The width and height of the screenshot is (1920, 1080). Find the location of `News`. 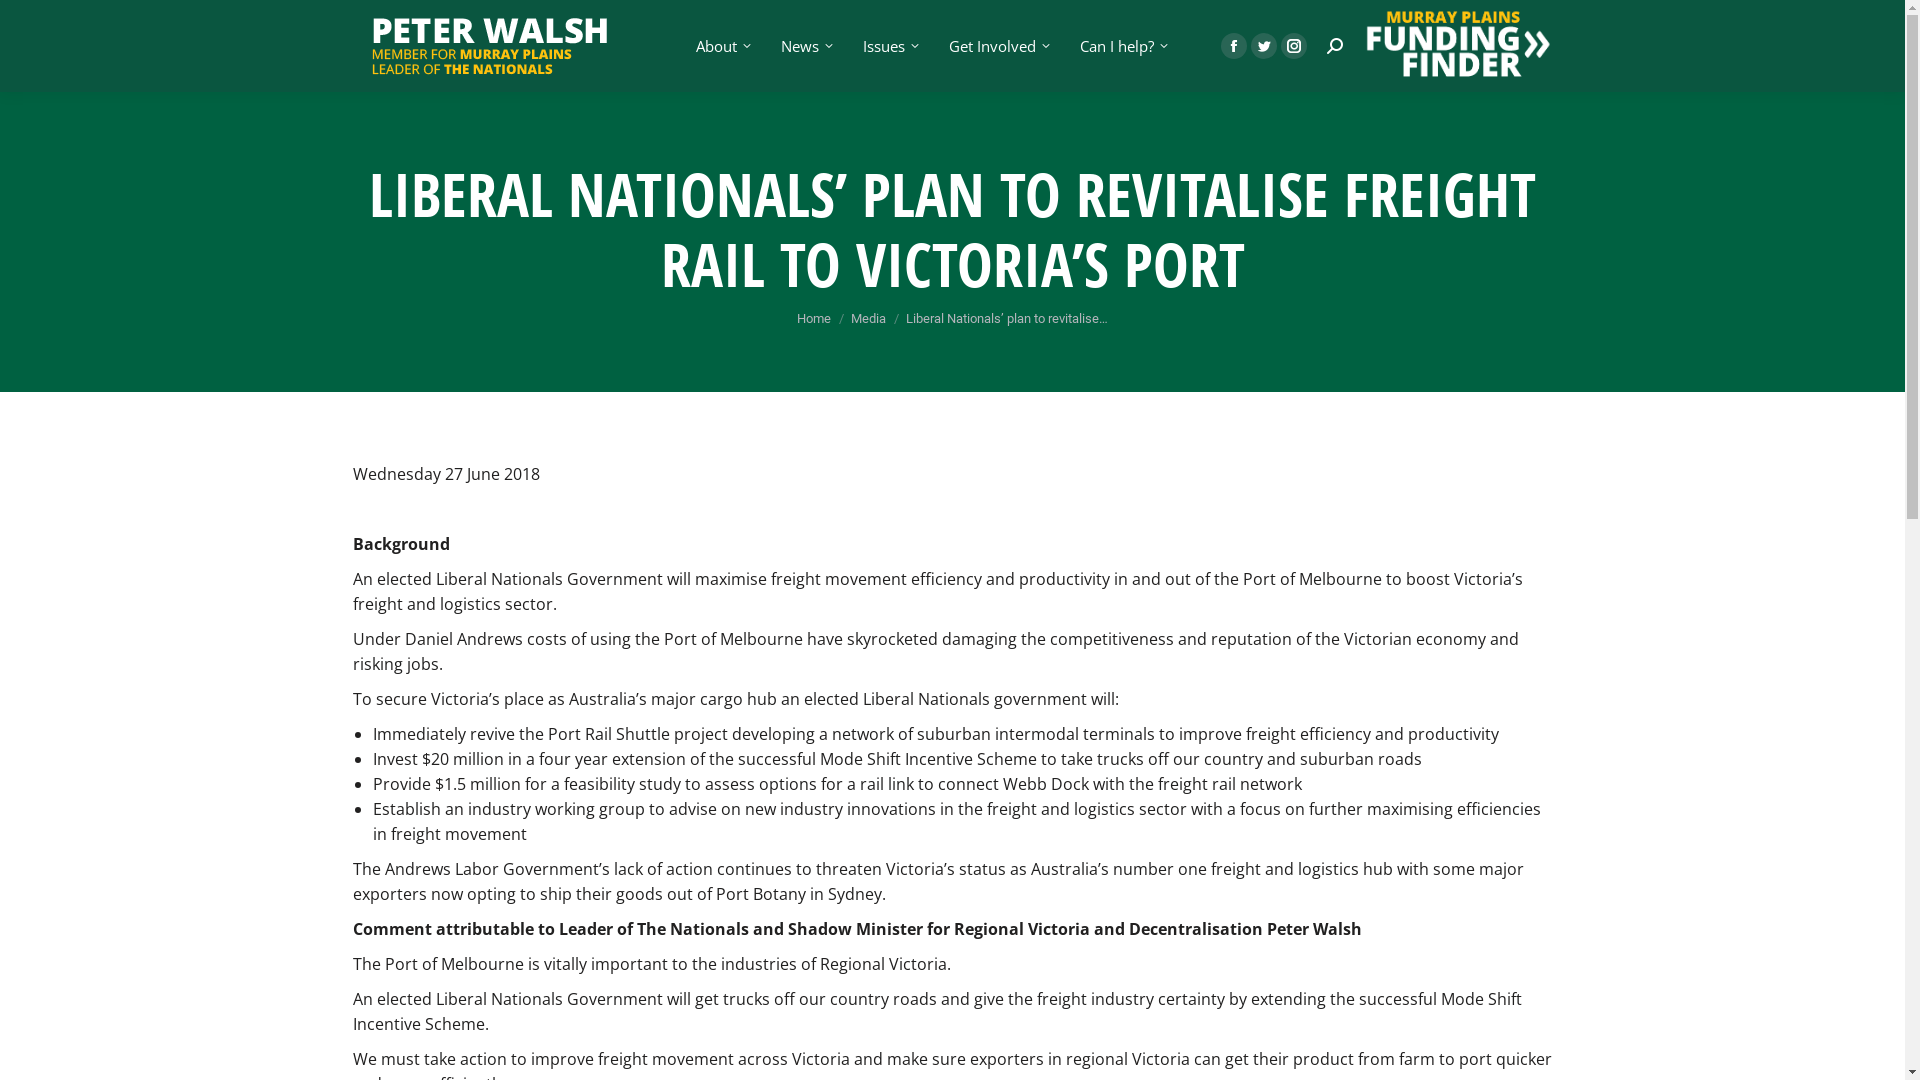

News is located at coordinates (805, 46).